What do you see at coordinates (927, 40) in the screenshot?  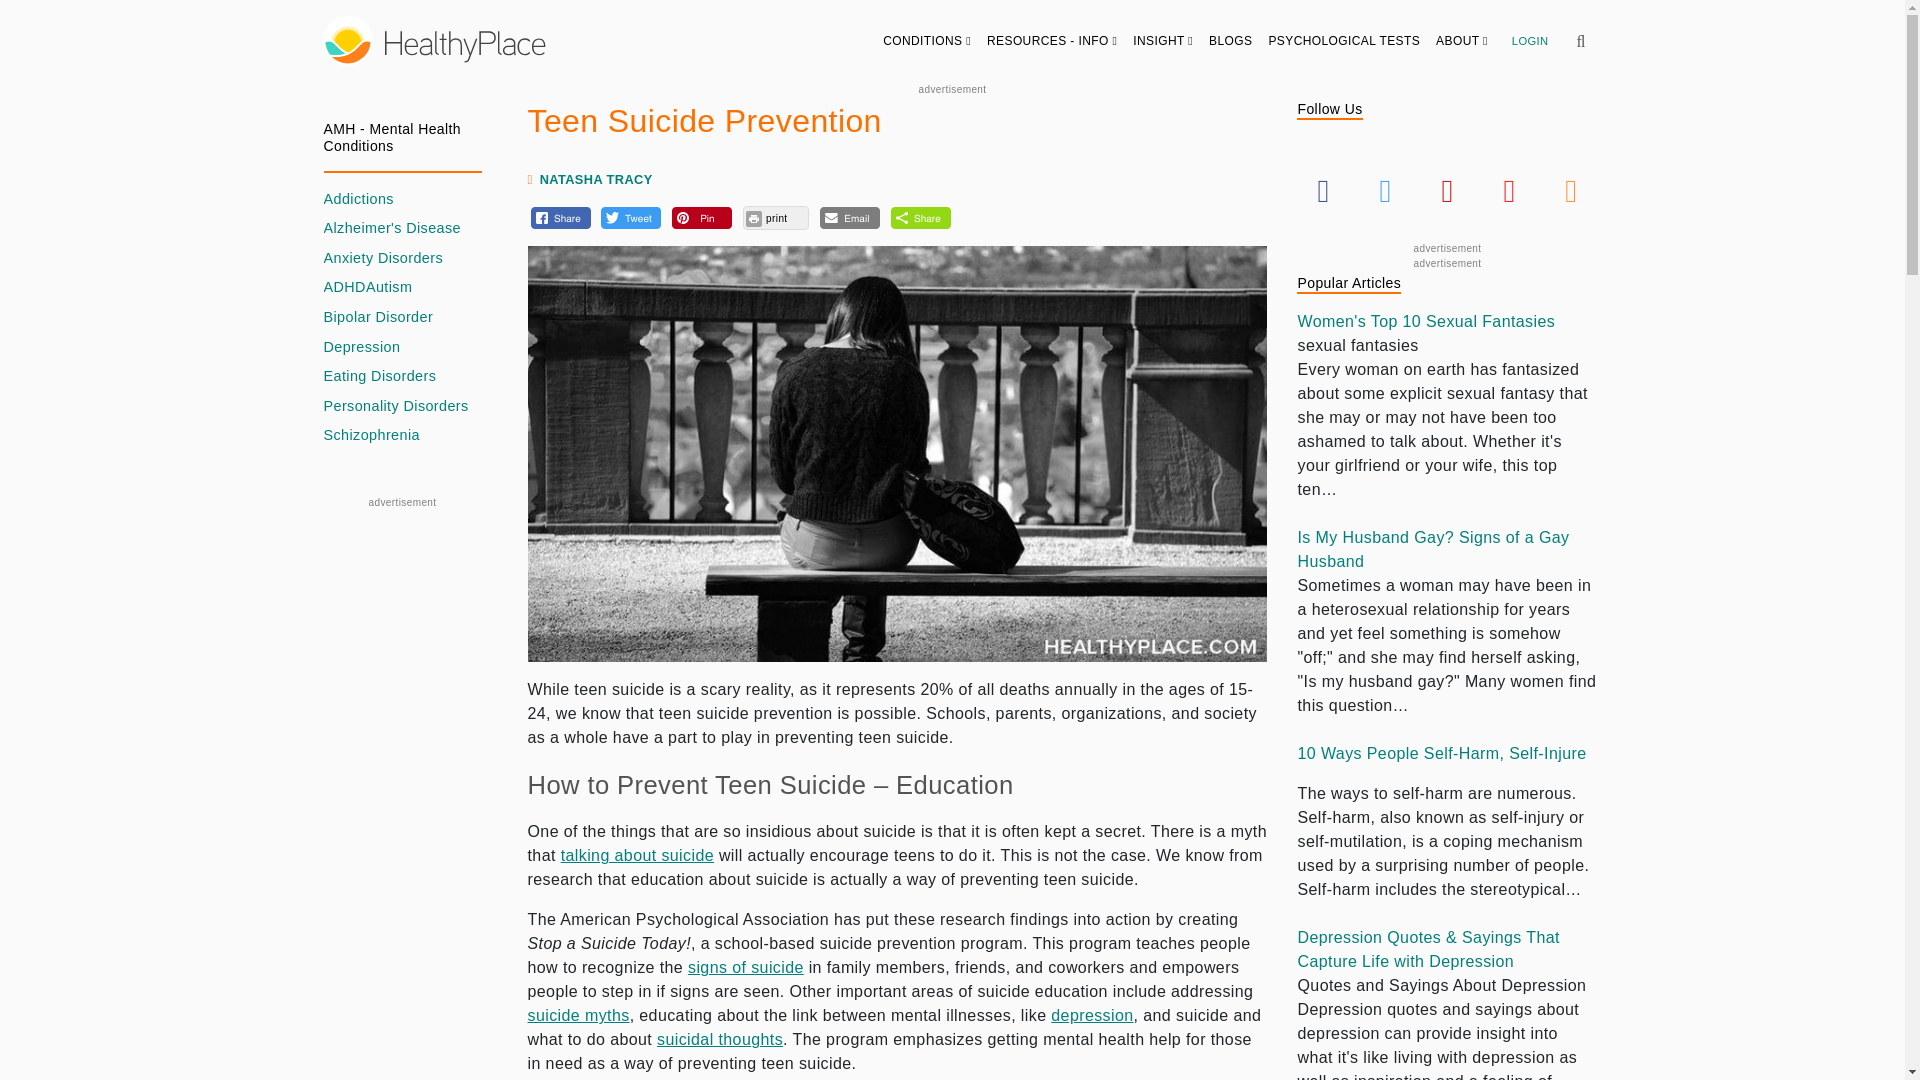 I see `CONDITIONS` at bounding box center [927, 40].